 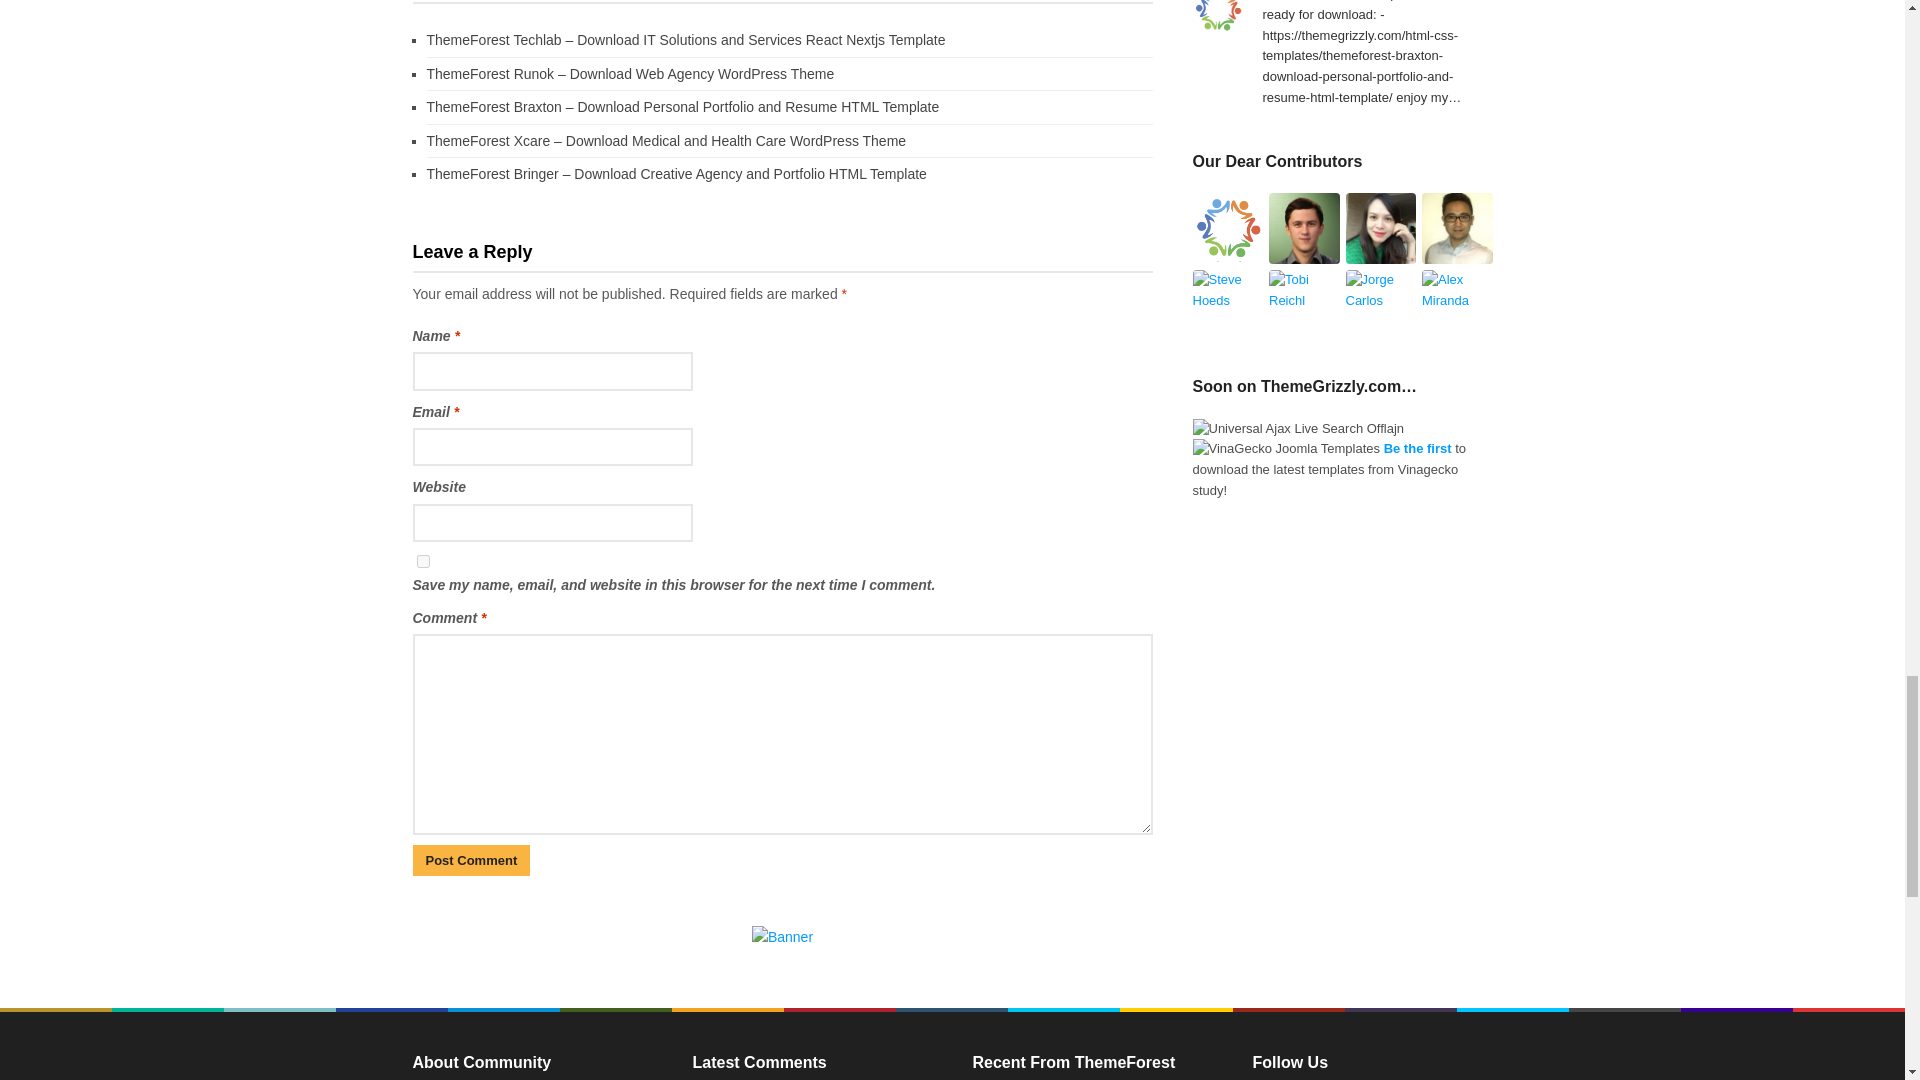 What do you see at coordinates (422, 562) in the screenshot?
I see `yes` at bounding box center [422, 562].